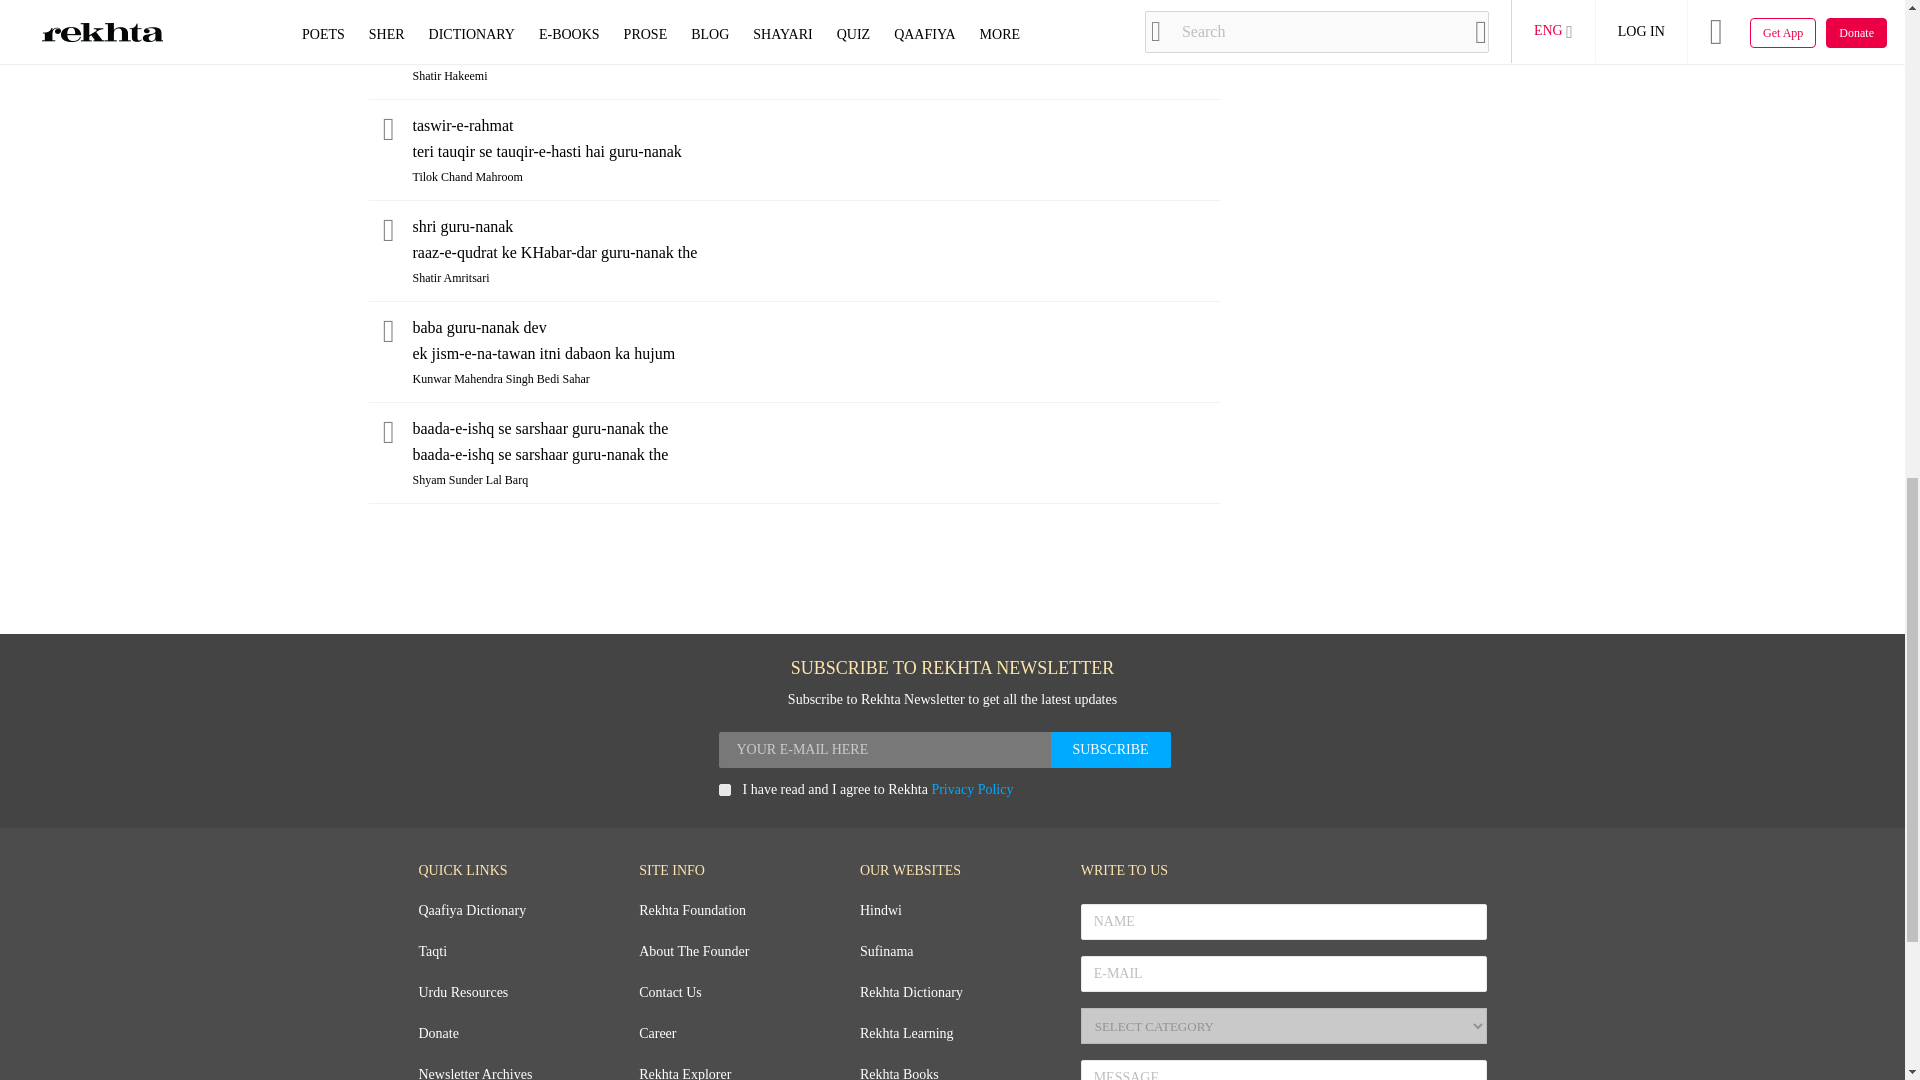 Image resolution: width=1920 pixels, height=1080 pixels. What do you see at coordinates (816, 126) in the screenshot?
I see `taswir-e-rahmat` at bounding box center [816, 126].